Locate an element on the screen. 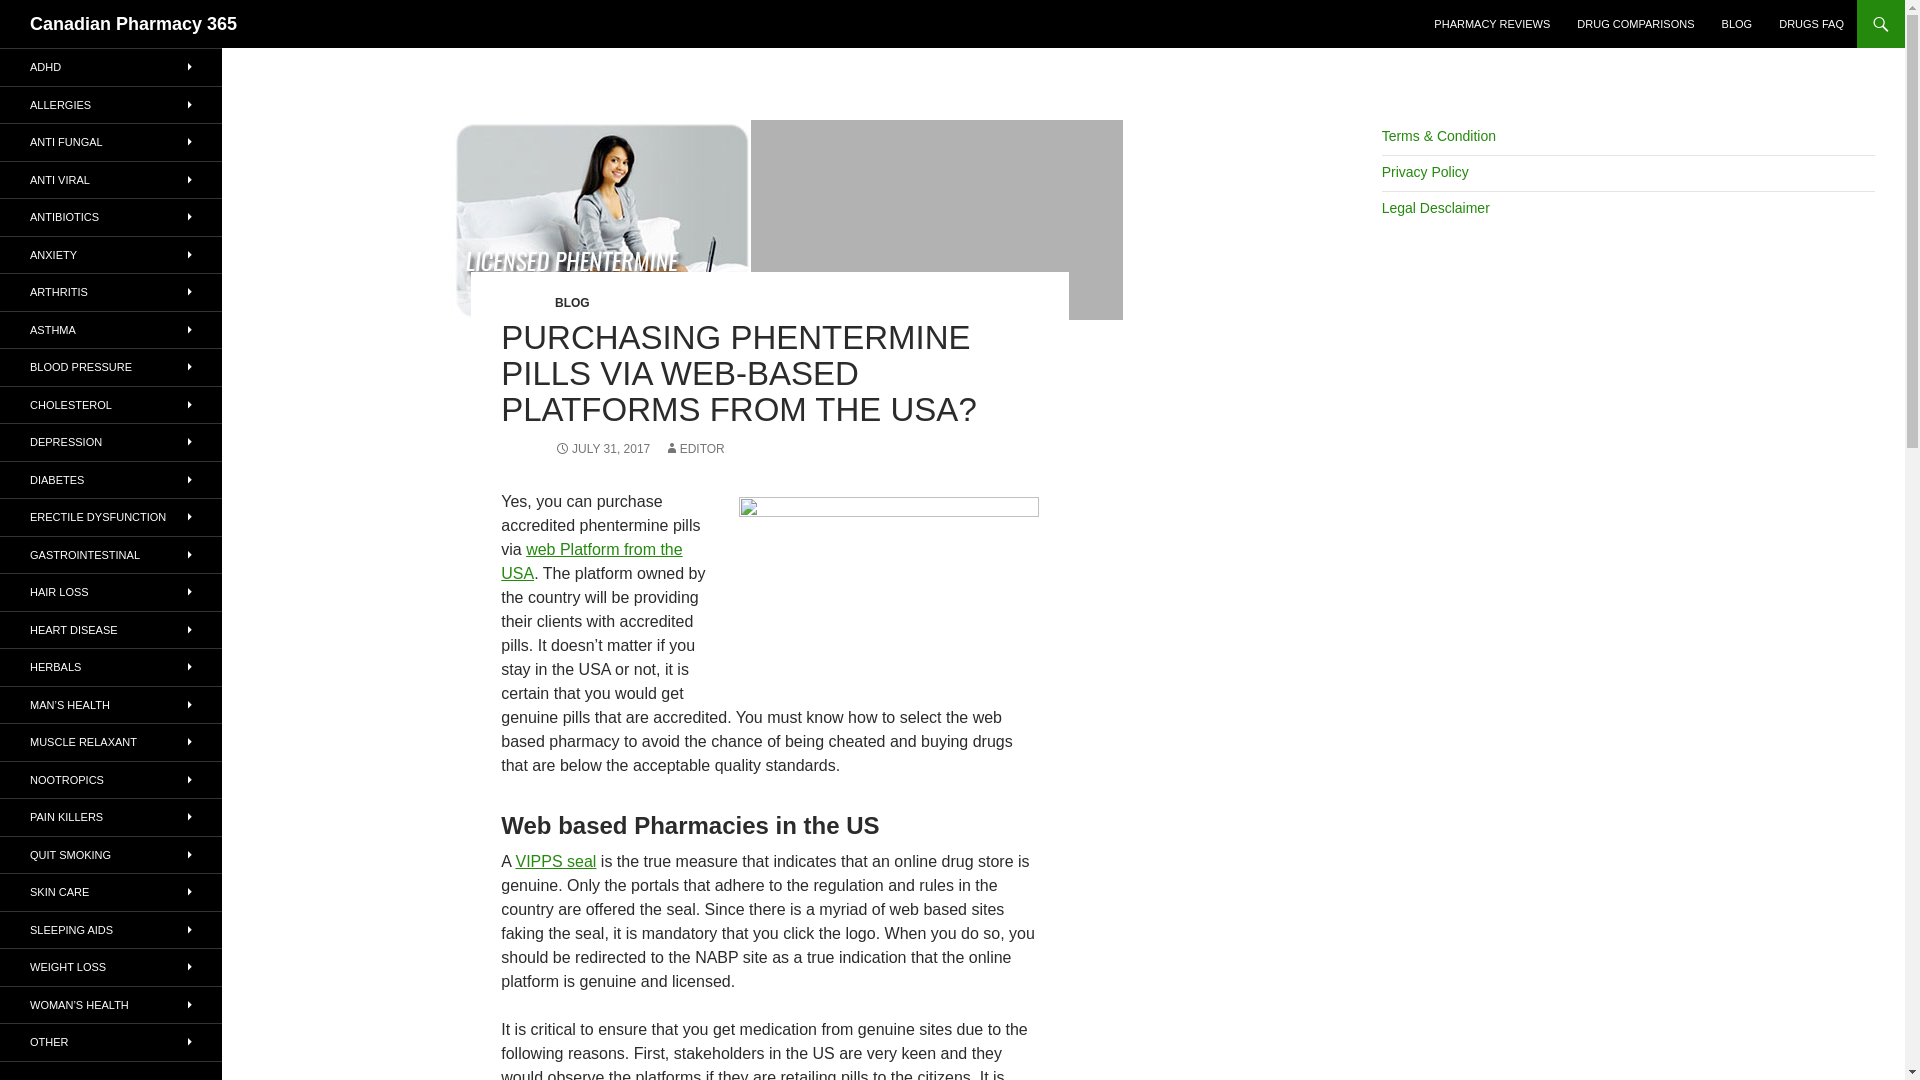 The width and height of the screenshot is (1920, 1080). BLOG is located at coordinates (1737, 24).